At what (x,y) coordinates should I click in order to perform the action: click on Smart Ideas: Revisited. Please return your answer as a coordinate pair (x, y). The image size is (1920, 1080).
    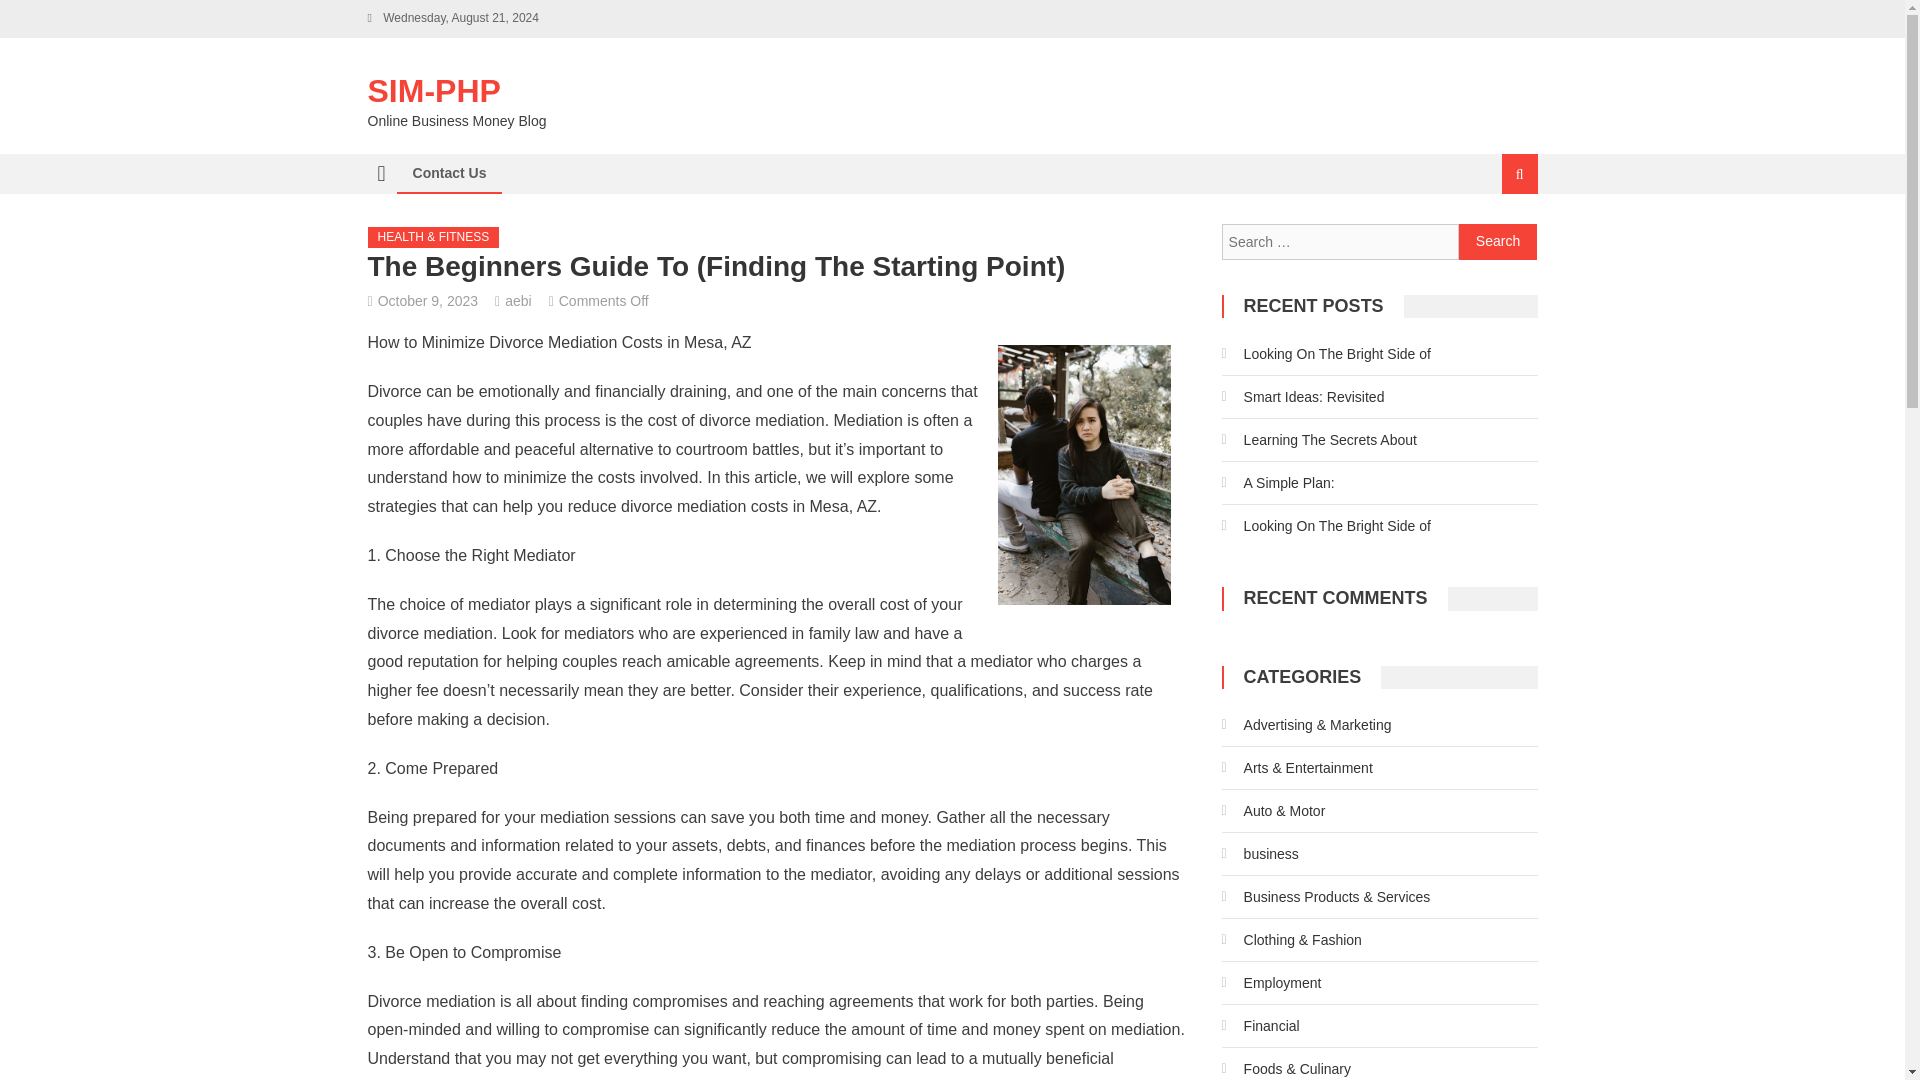
    Looking at the image, I should click on (1302, 396).